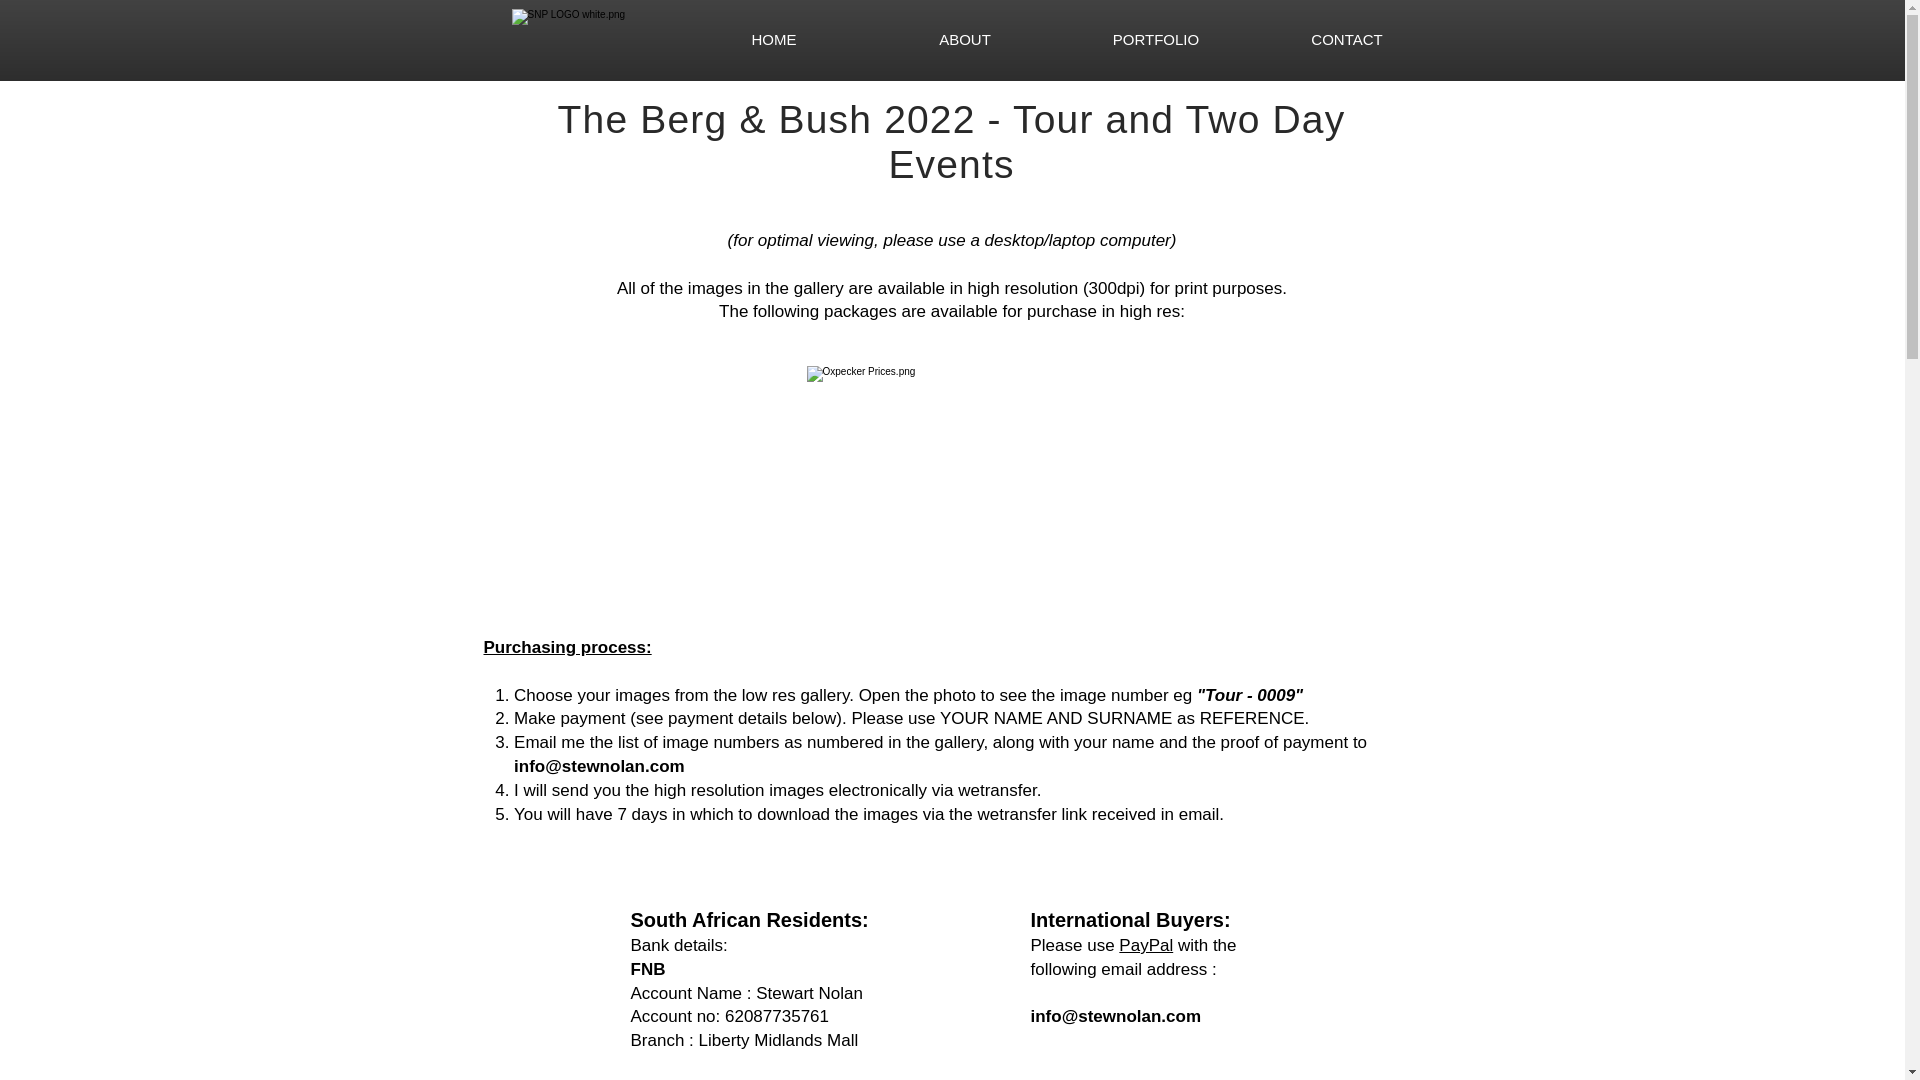  Describe the element at coordinates (1155, 40) in the screenshot. I see `PORTFOLIO` at that location.